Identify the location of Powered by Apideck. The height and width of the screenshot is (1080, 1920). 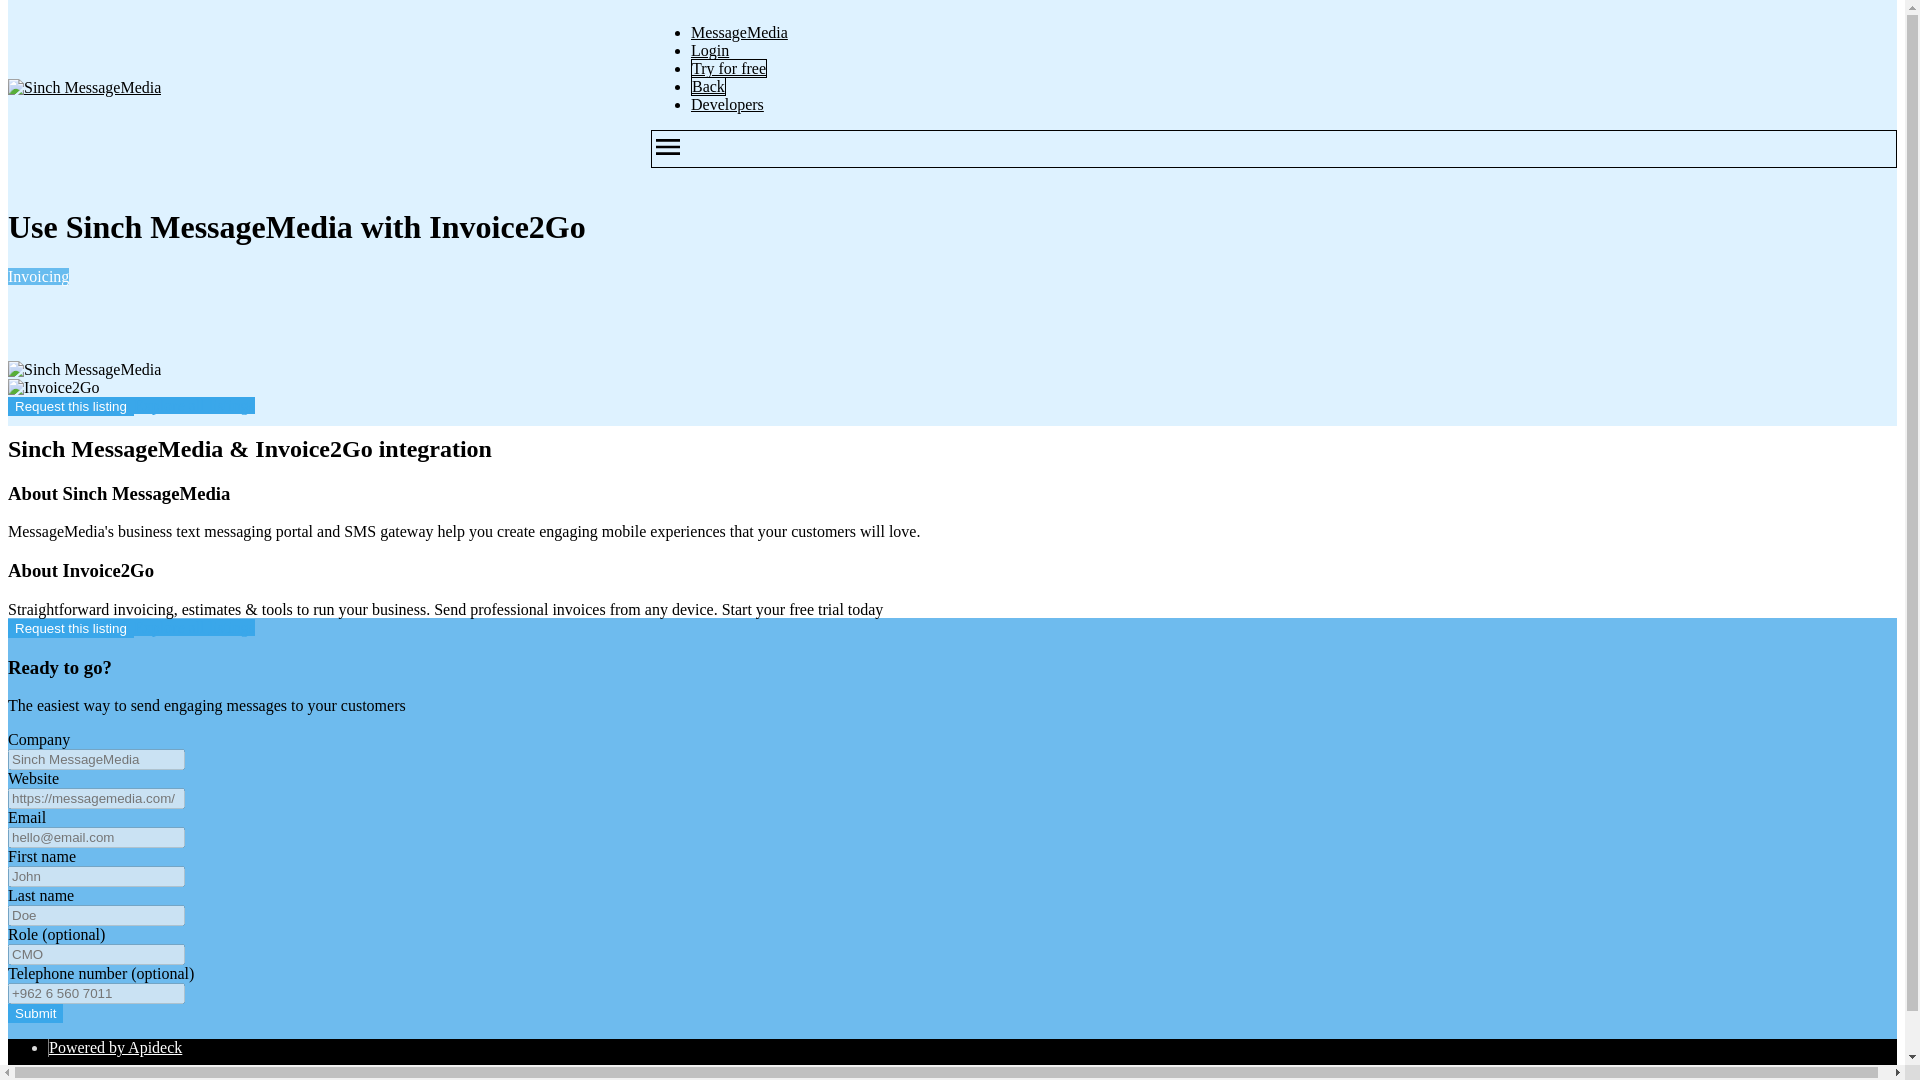
(116, 1047).